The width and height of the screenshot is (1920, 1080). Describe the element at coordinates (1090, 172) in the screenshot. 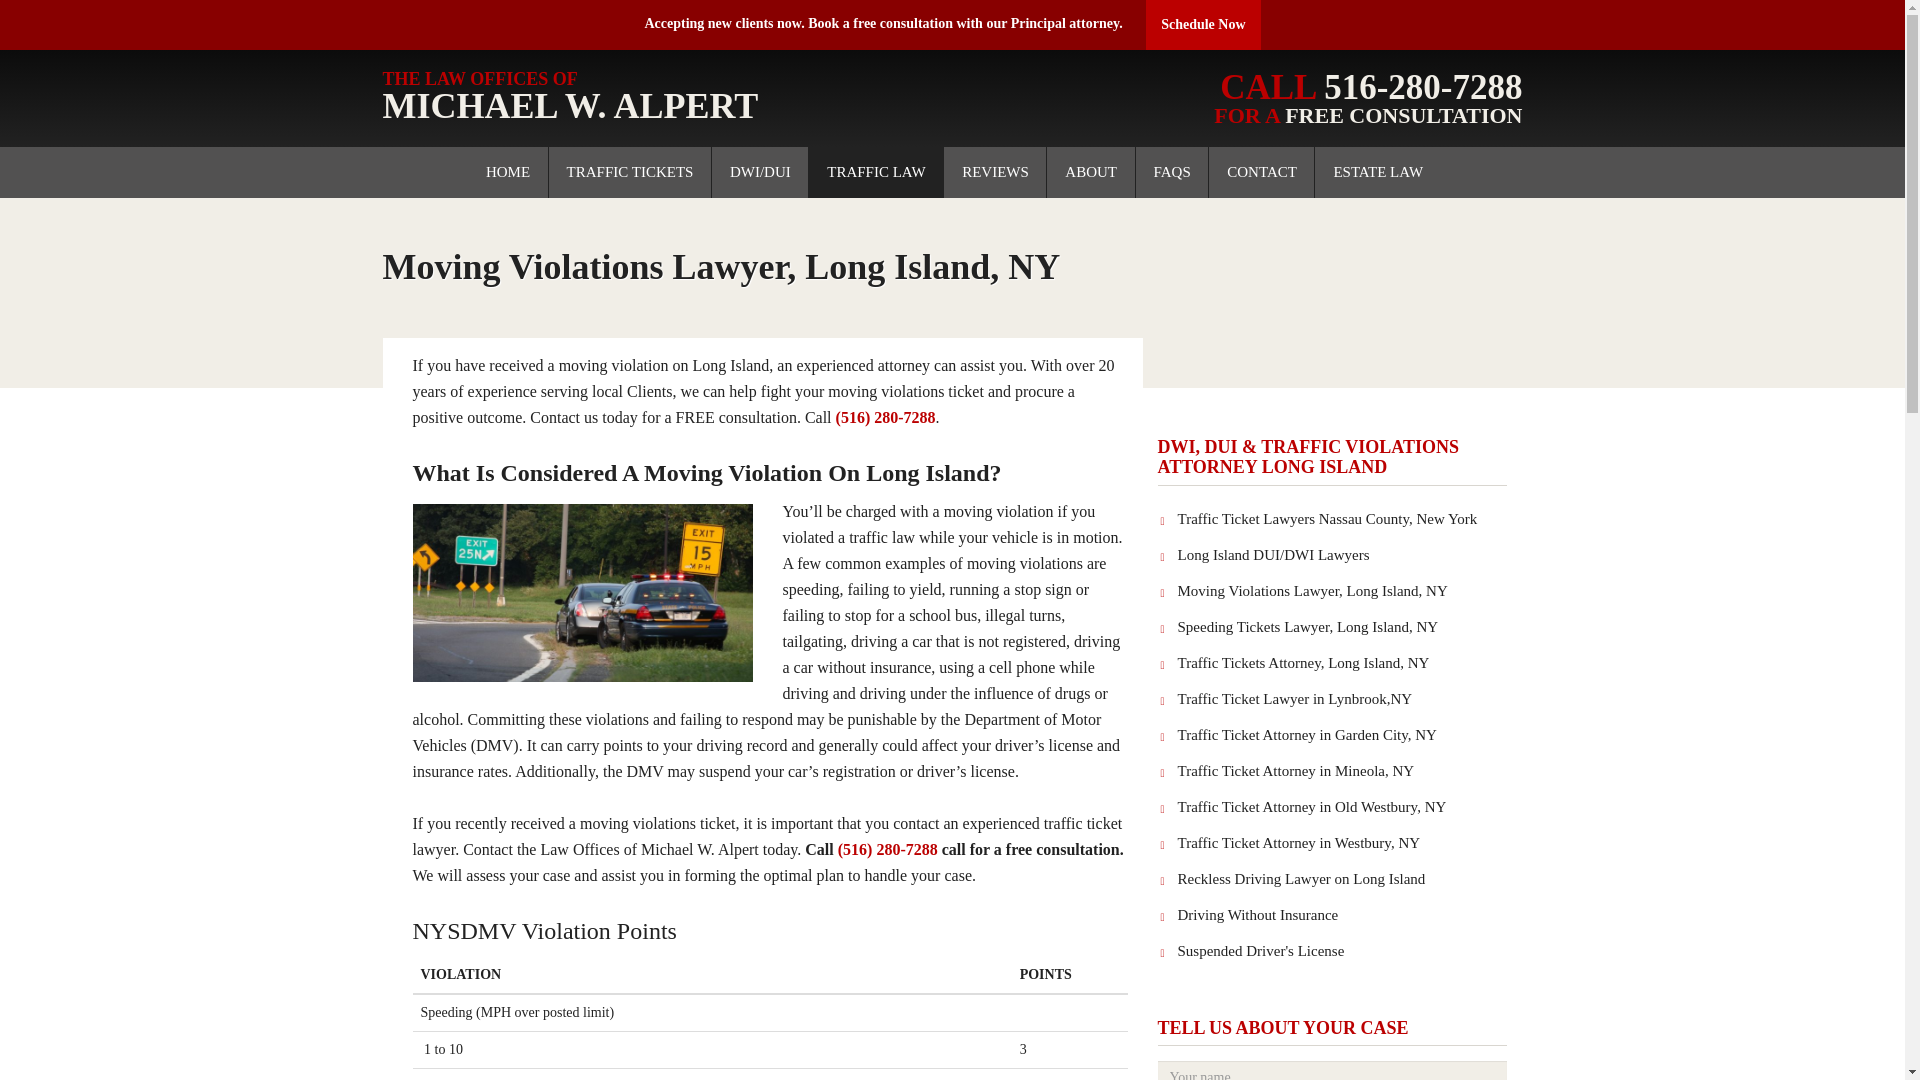

I see `ABOUT` at that location.